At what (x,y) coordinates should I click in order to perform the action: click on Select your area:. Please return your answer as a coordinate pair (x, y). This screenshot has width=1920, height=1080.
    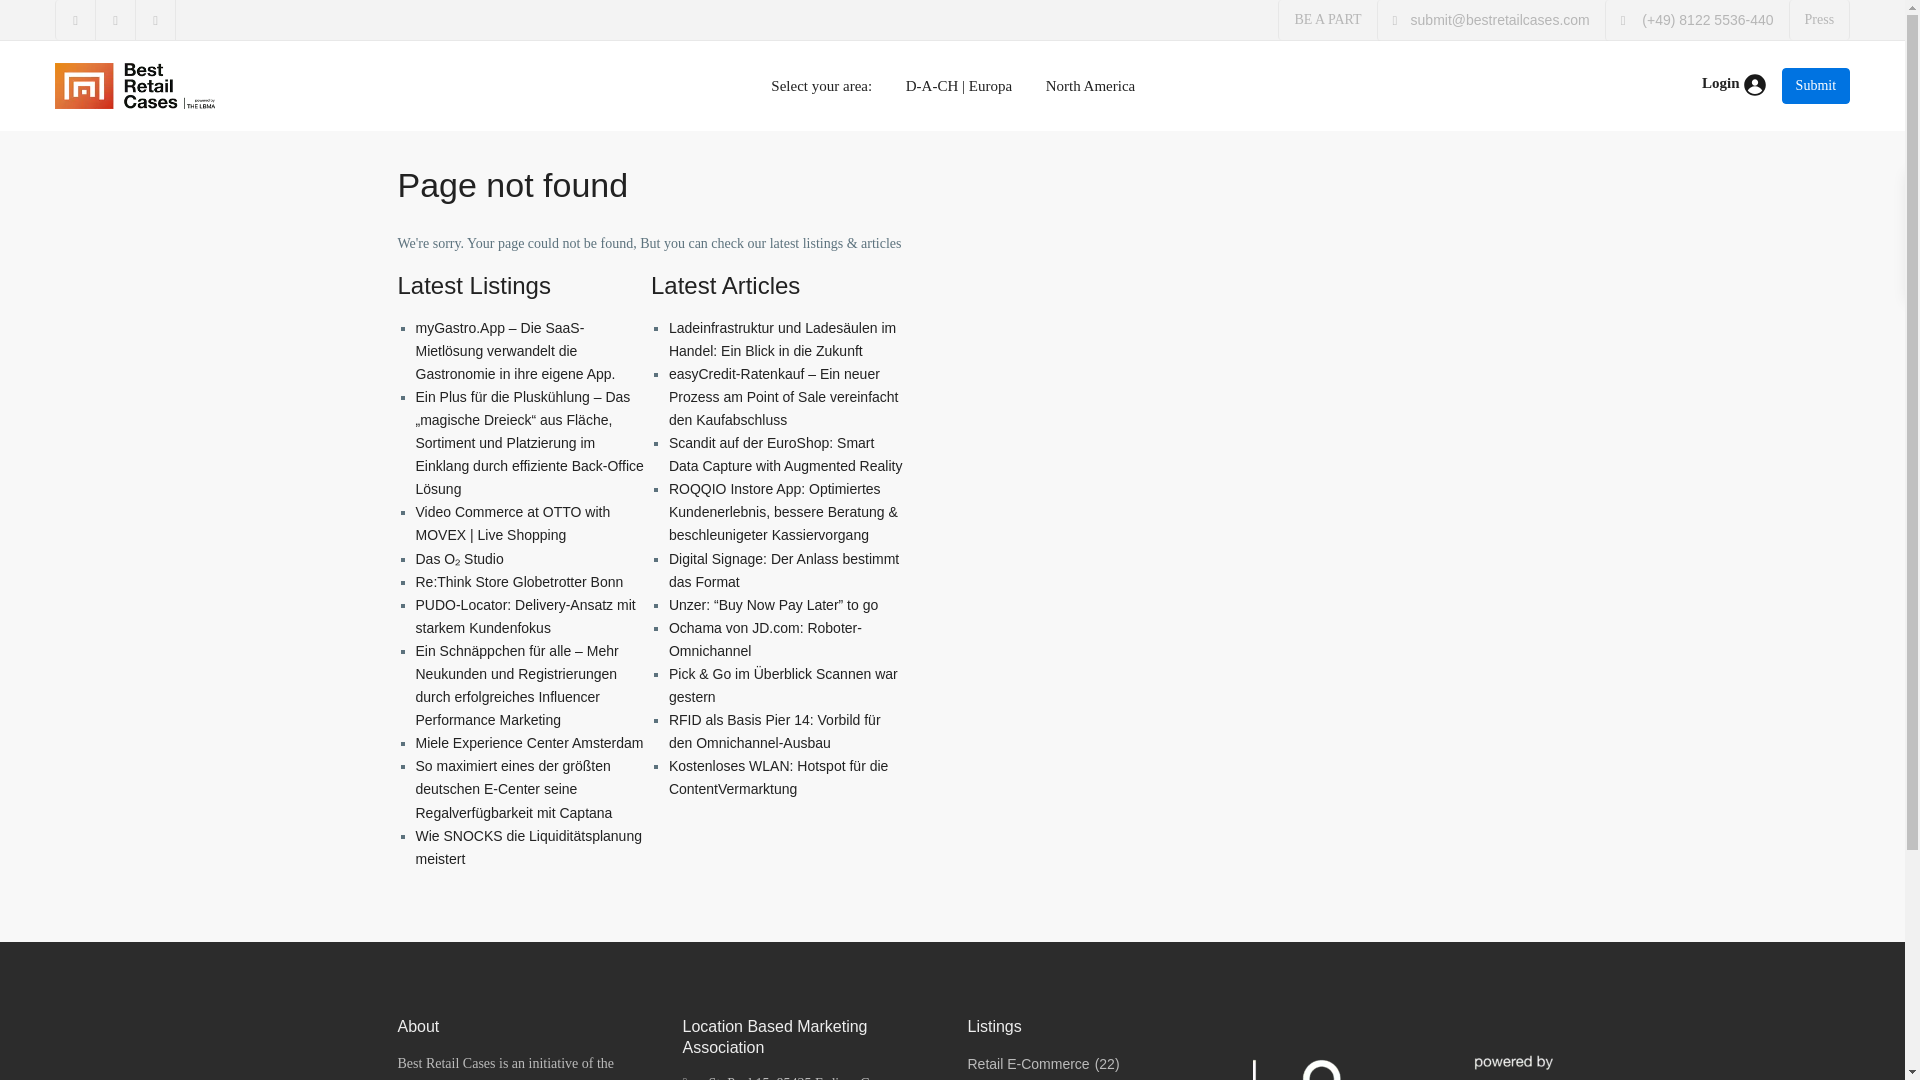
    Looking at the image, I should click on (822, 86).